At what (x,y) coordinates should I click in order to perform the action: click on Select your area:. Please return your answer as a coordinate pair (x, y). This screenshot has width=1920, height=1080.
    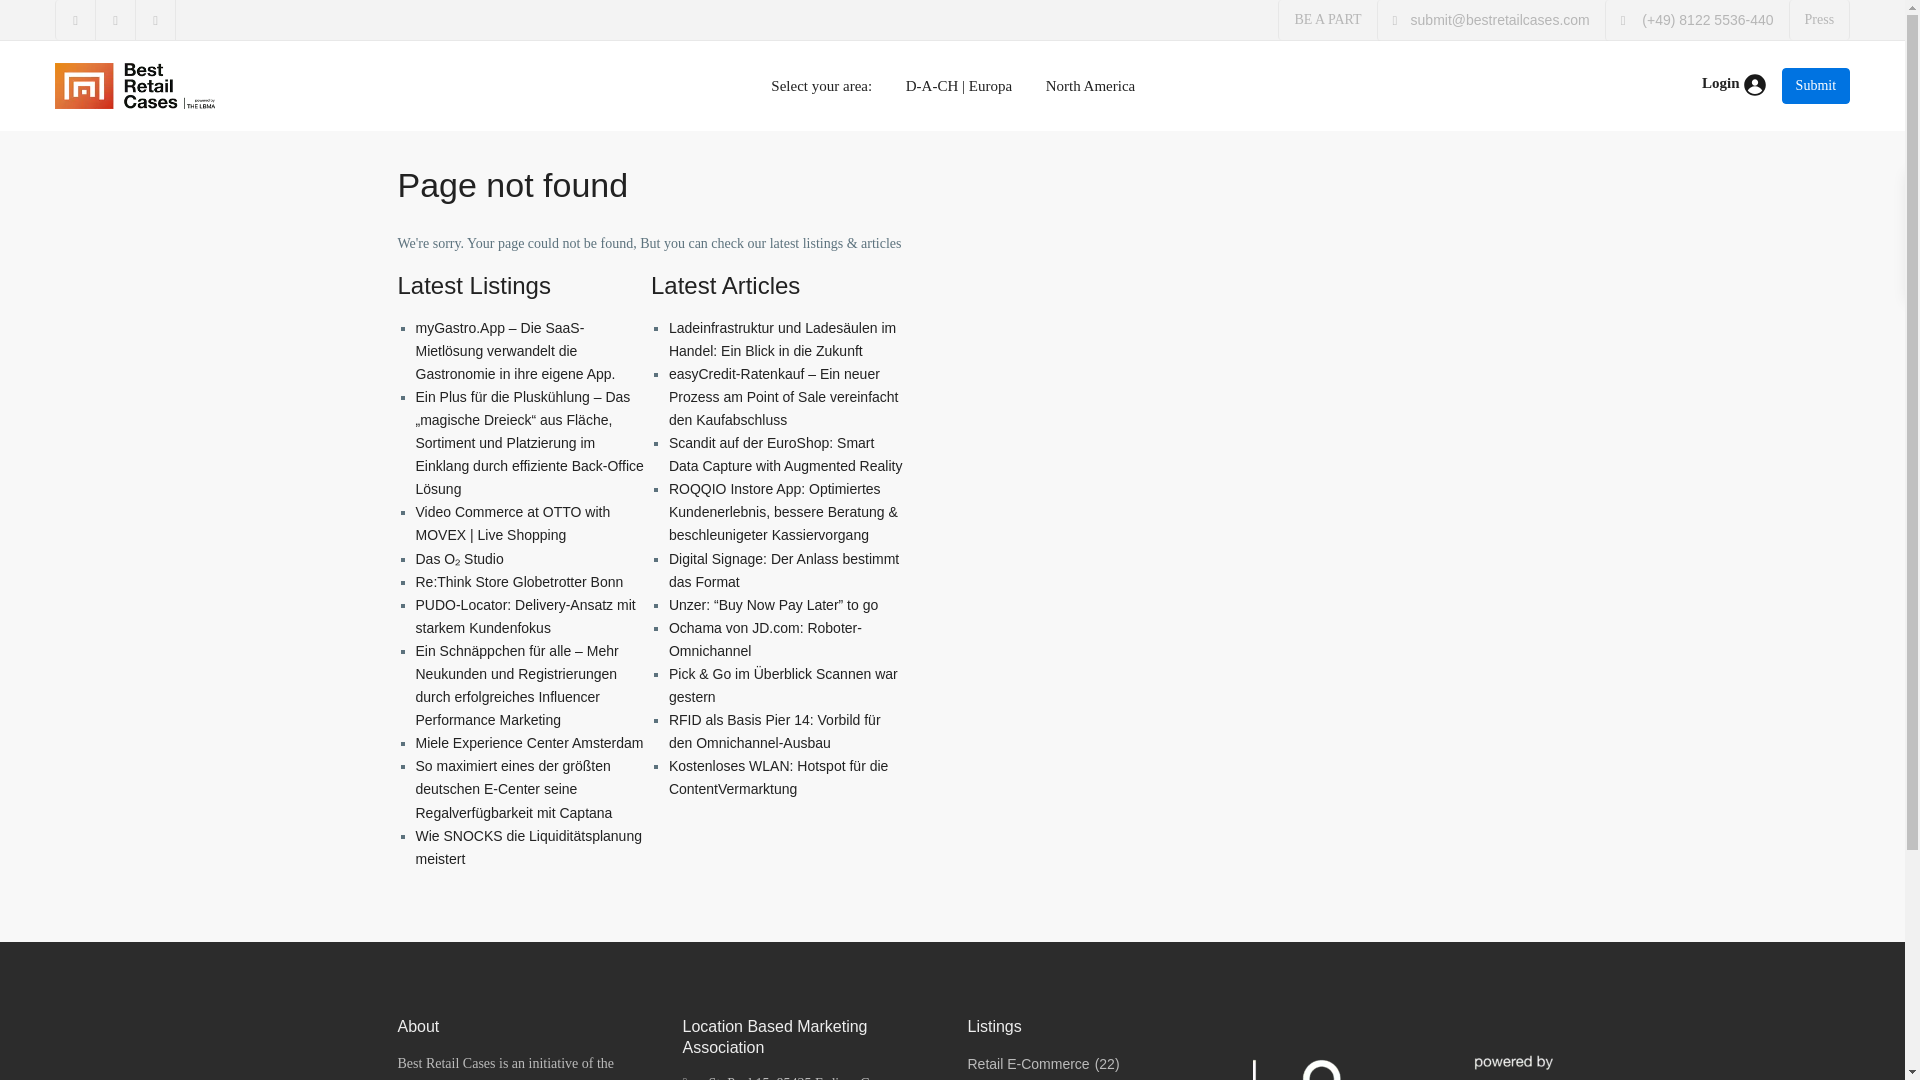
    Looking at the image, I should click on (822, 86).